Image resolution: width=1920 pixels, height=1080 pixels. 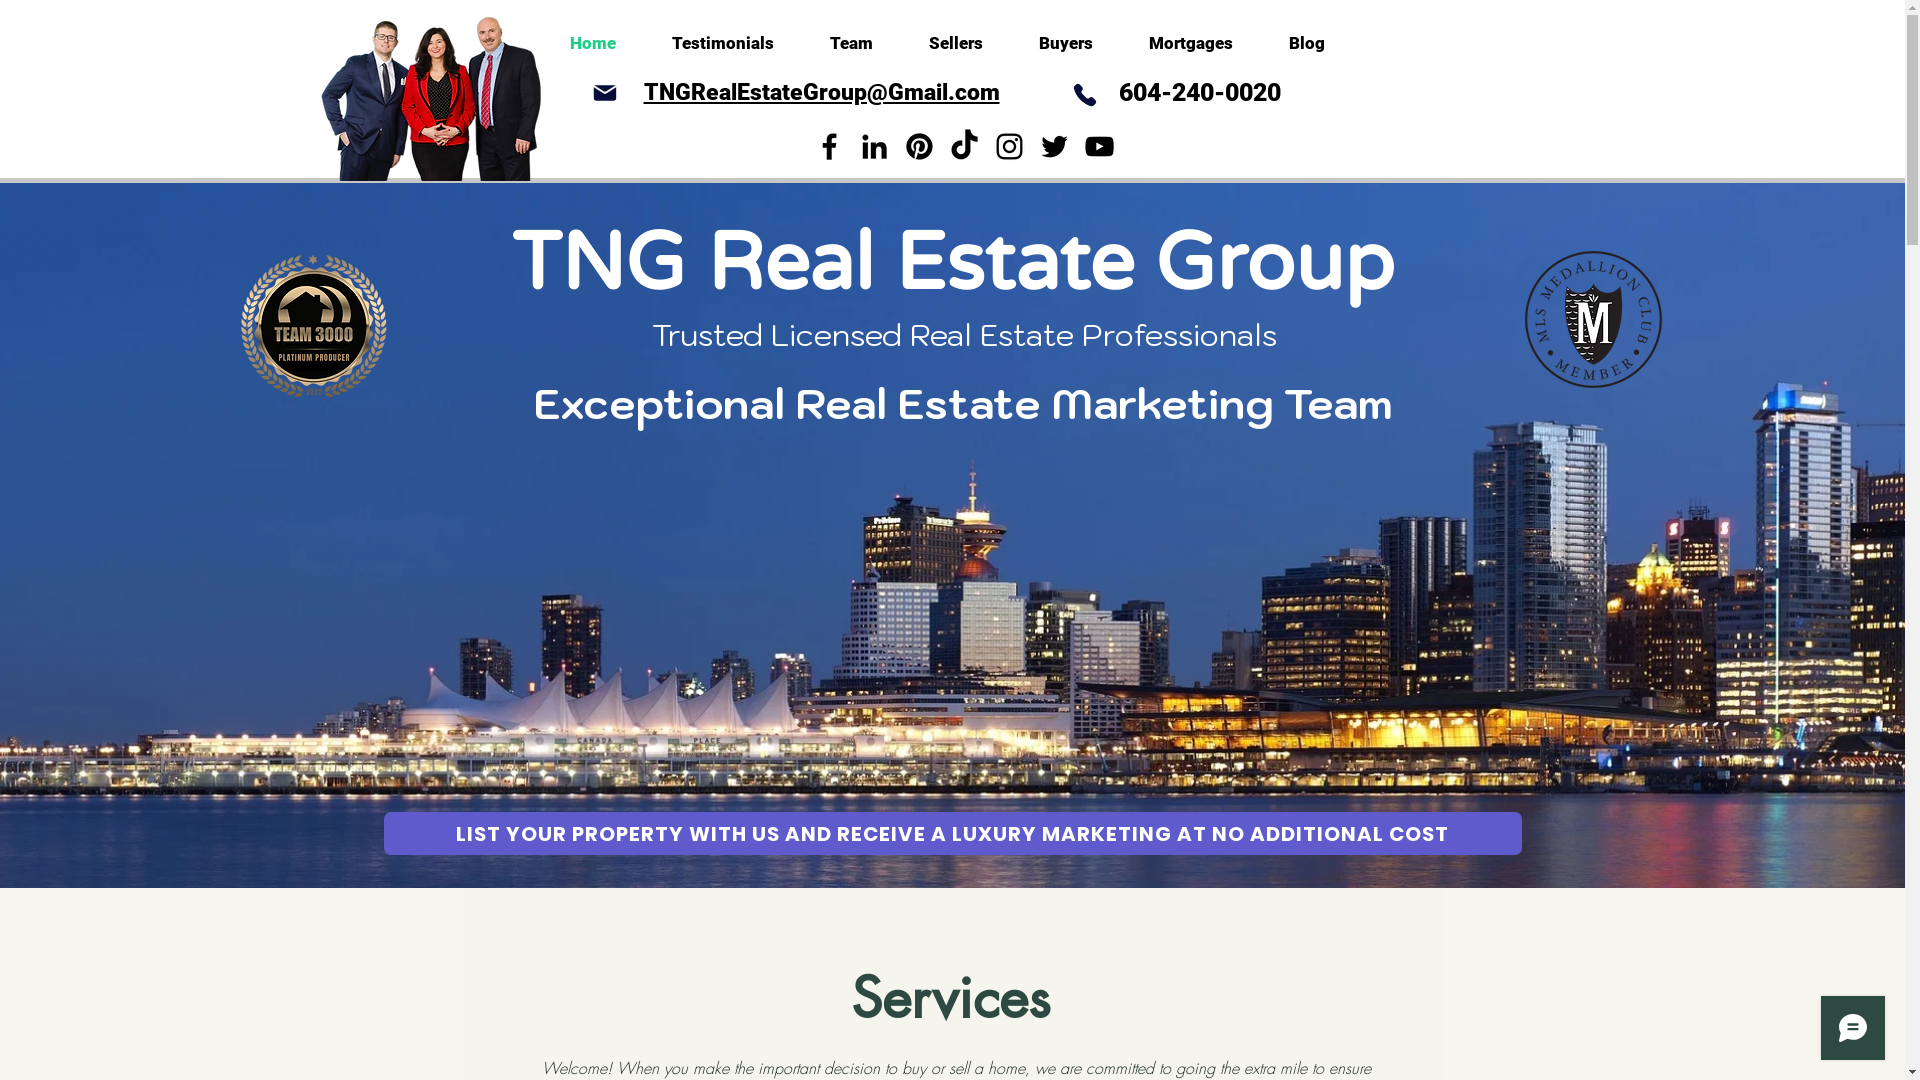 What do you see at coordinates (723, 43) in the screenshot?
I see `Testimonials` at bounding box center [723, 43].